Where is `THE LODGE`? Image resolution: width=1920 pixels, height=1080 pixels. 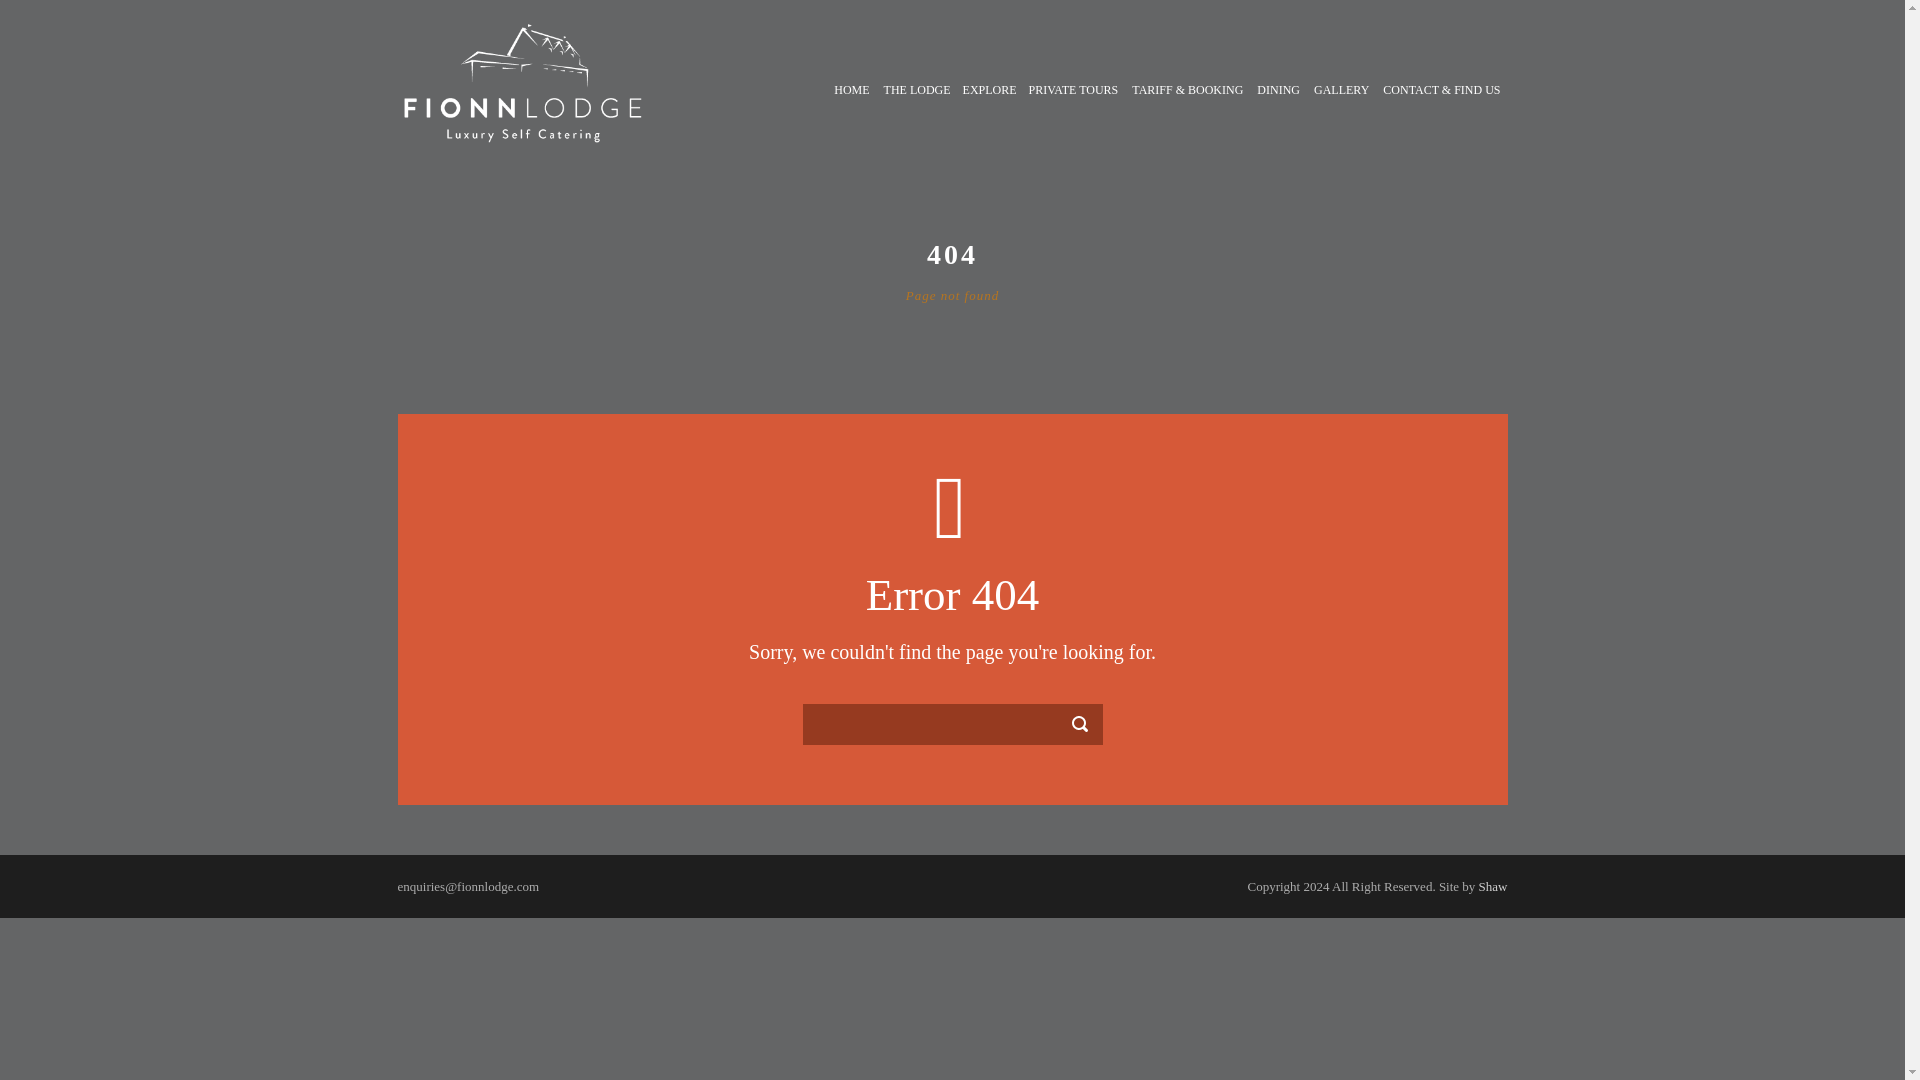
THE LODGE is located at coordinates (916, 112).